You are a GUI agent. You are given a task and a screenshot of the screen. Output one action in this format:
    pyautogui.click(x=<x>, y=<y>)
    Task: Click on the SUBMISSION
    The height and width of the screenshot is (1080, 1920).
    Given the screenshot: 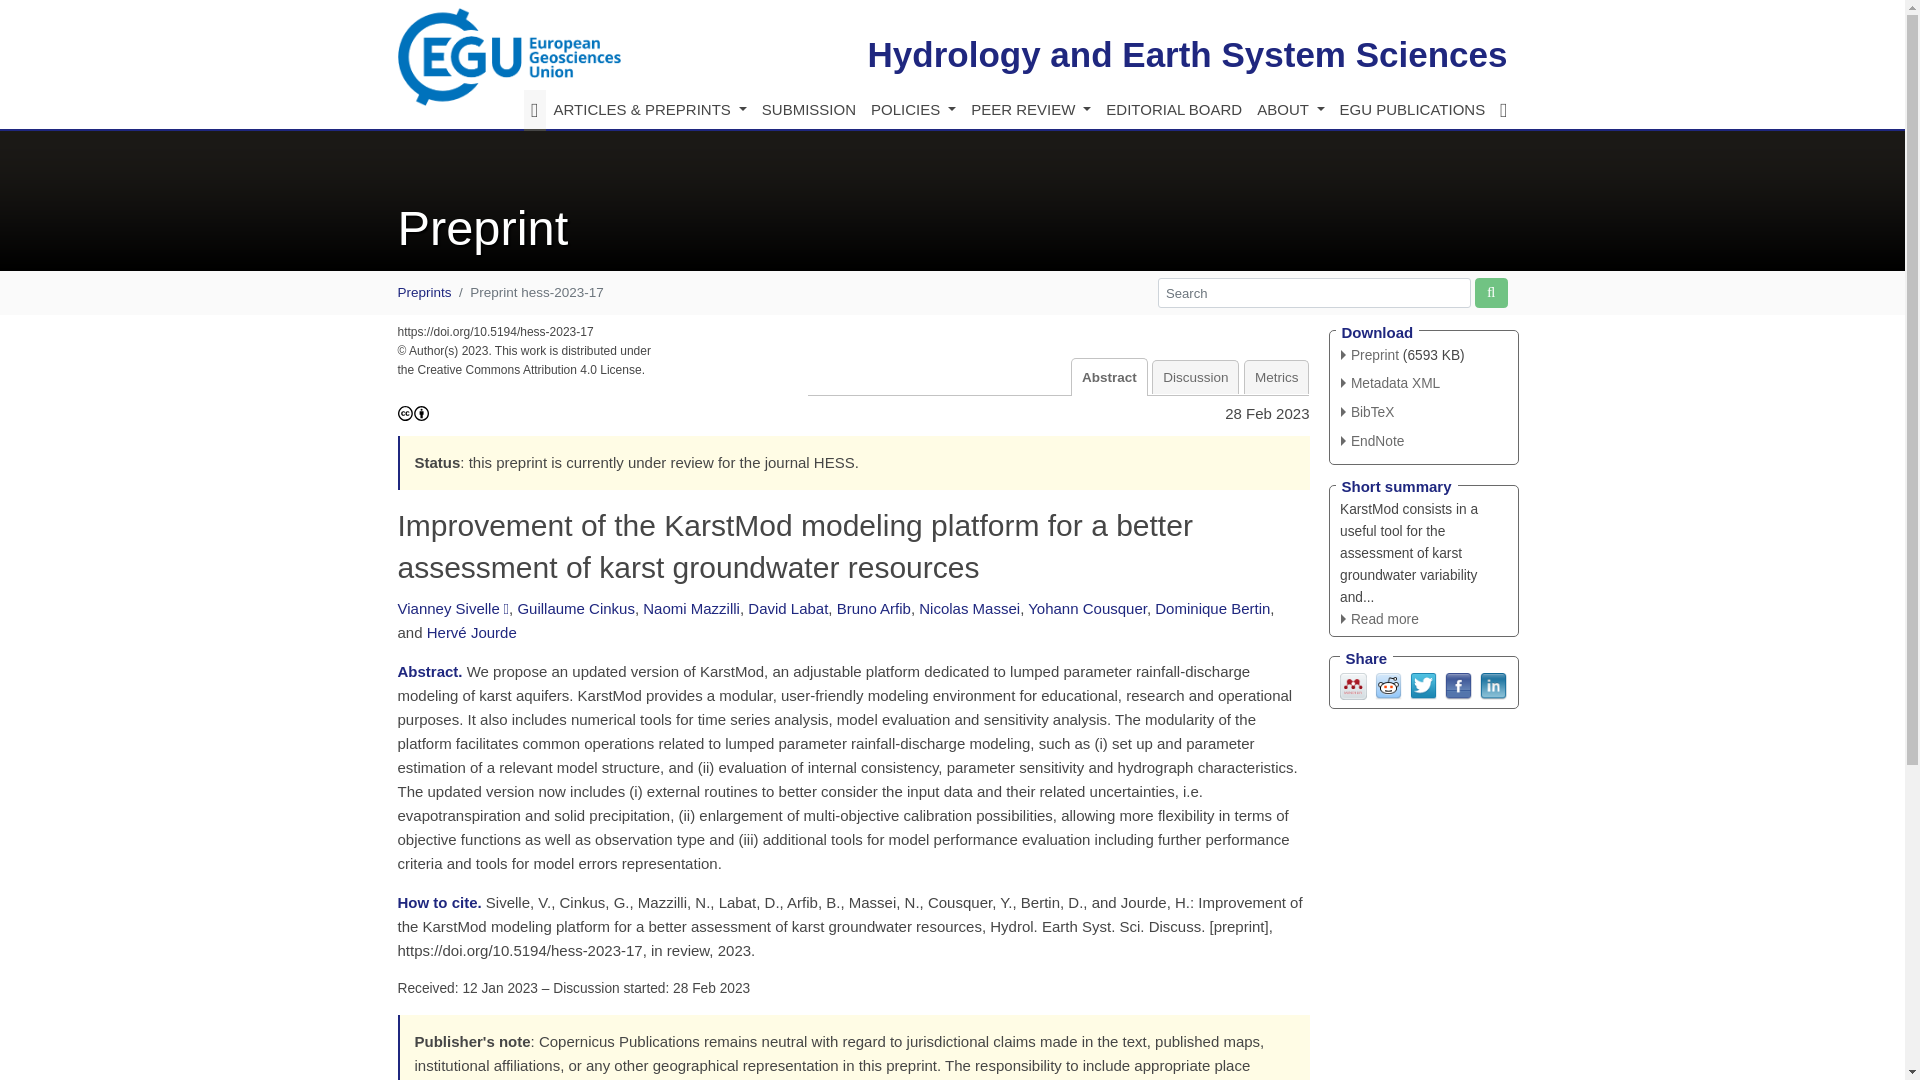 What is the action you would take?
    pyautogui.click(x=808, y=110)
    